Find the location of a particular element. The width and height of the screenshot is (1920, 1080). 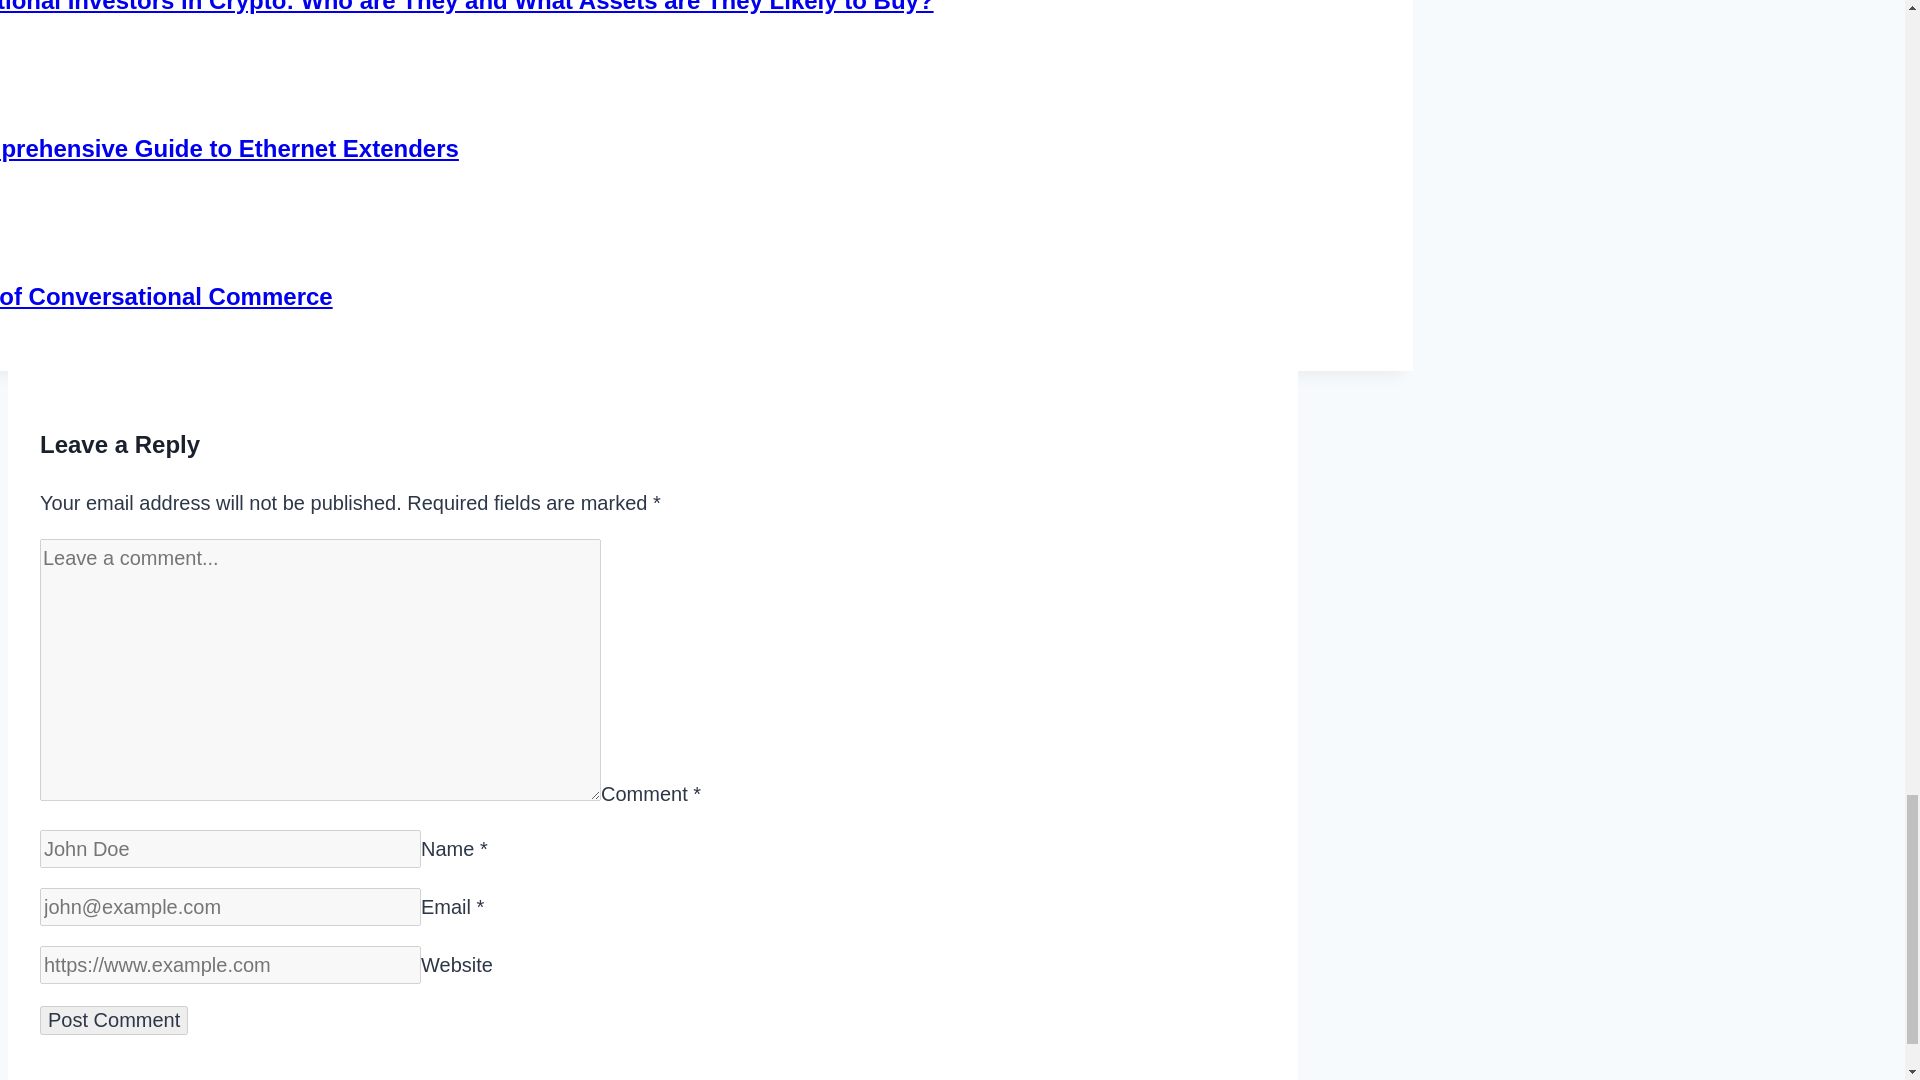

A Comprehensive Guide to Ethernet Extenders is located at coordinates (229, 148).